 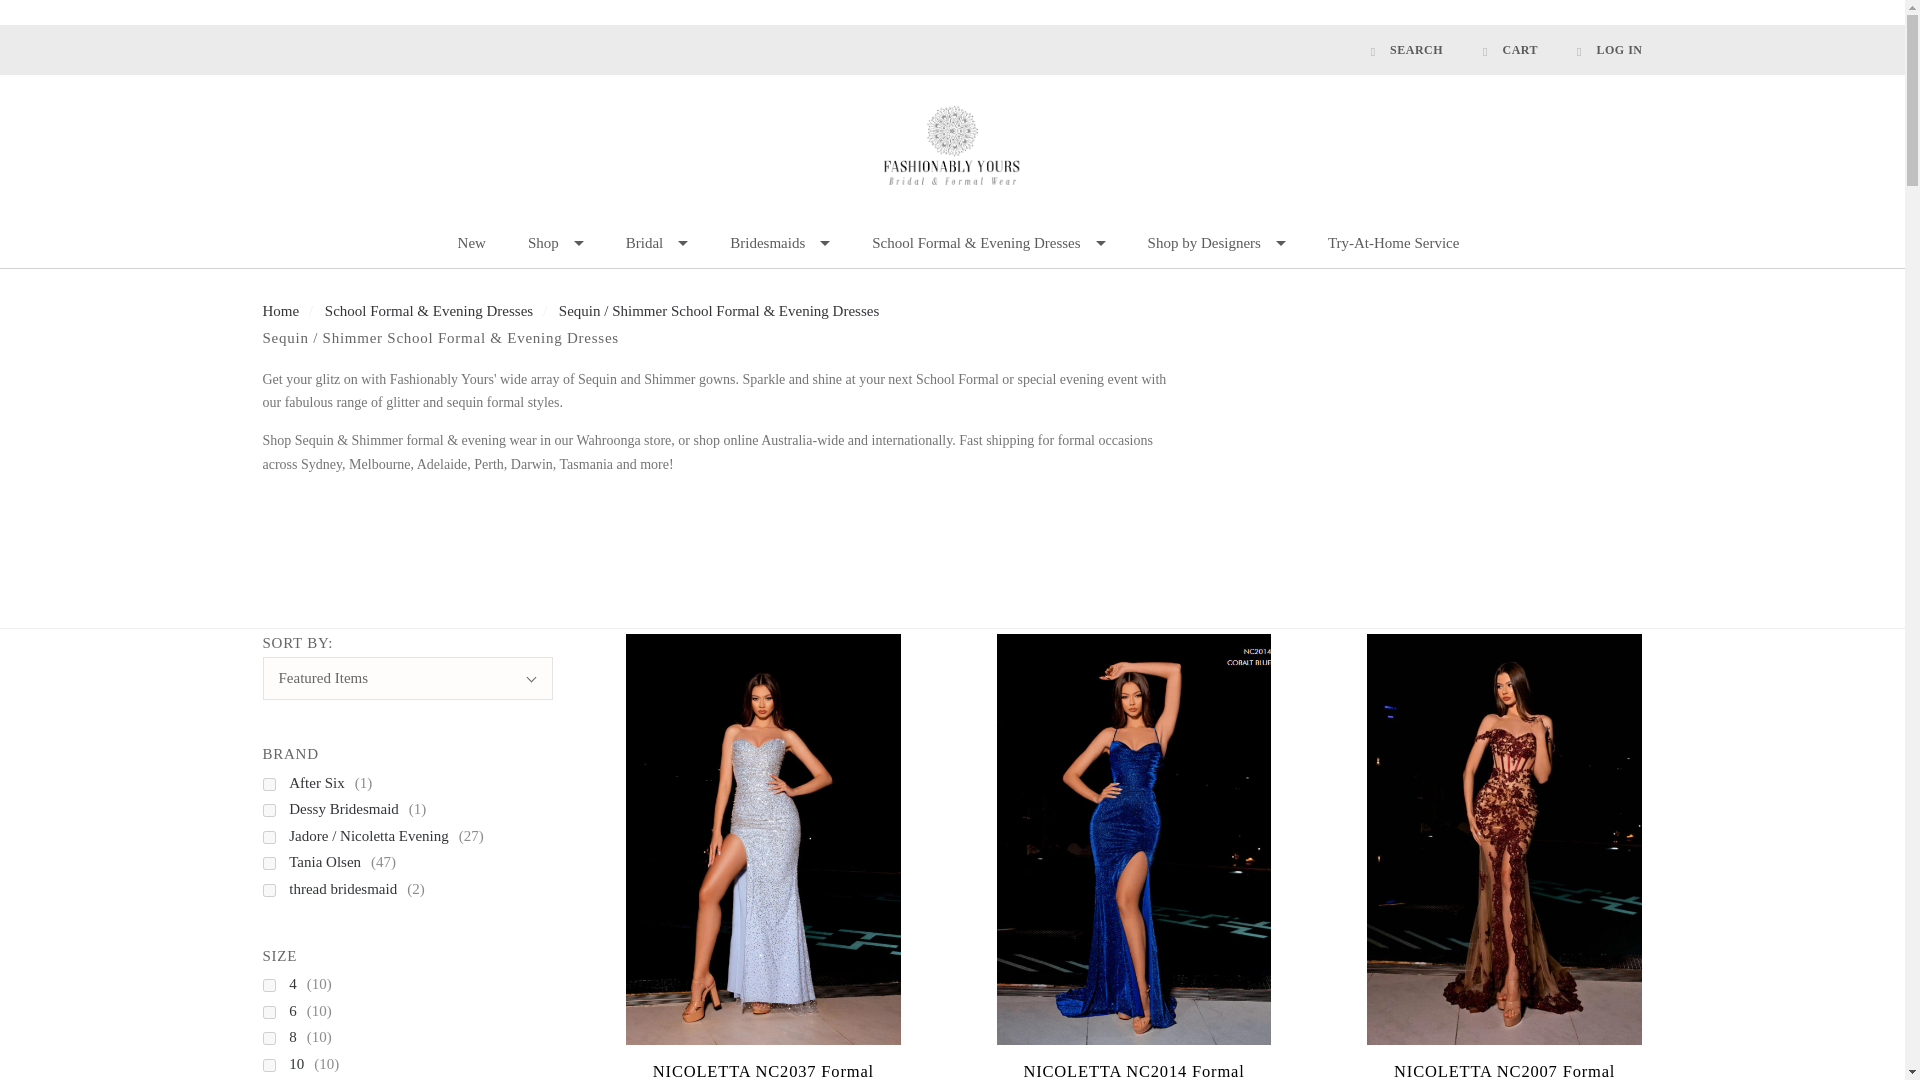 I want to click on 12, so click(x=307, y=1078).